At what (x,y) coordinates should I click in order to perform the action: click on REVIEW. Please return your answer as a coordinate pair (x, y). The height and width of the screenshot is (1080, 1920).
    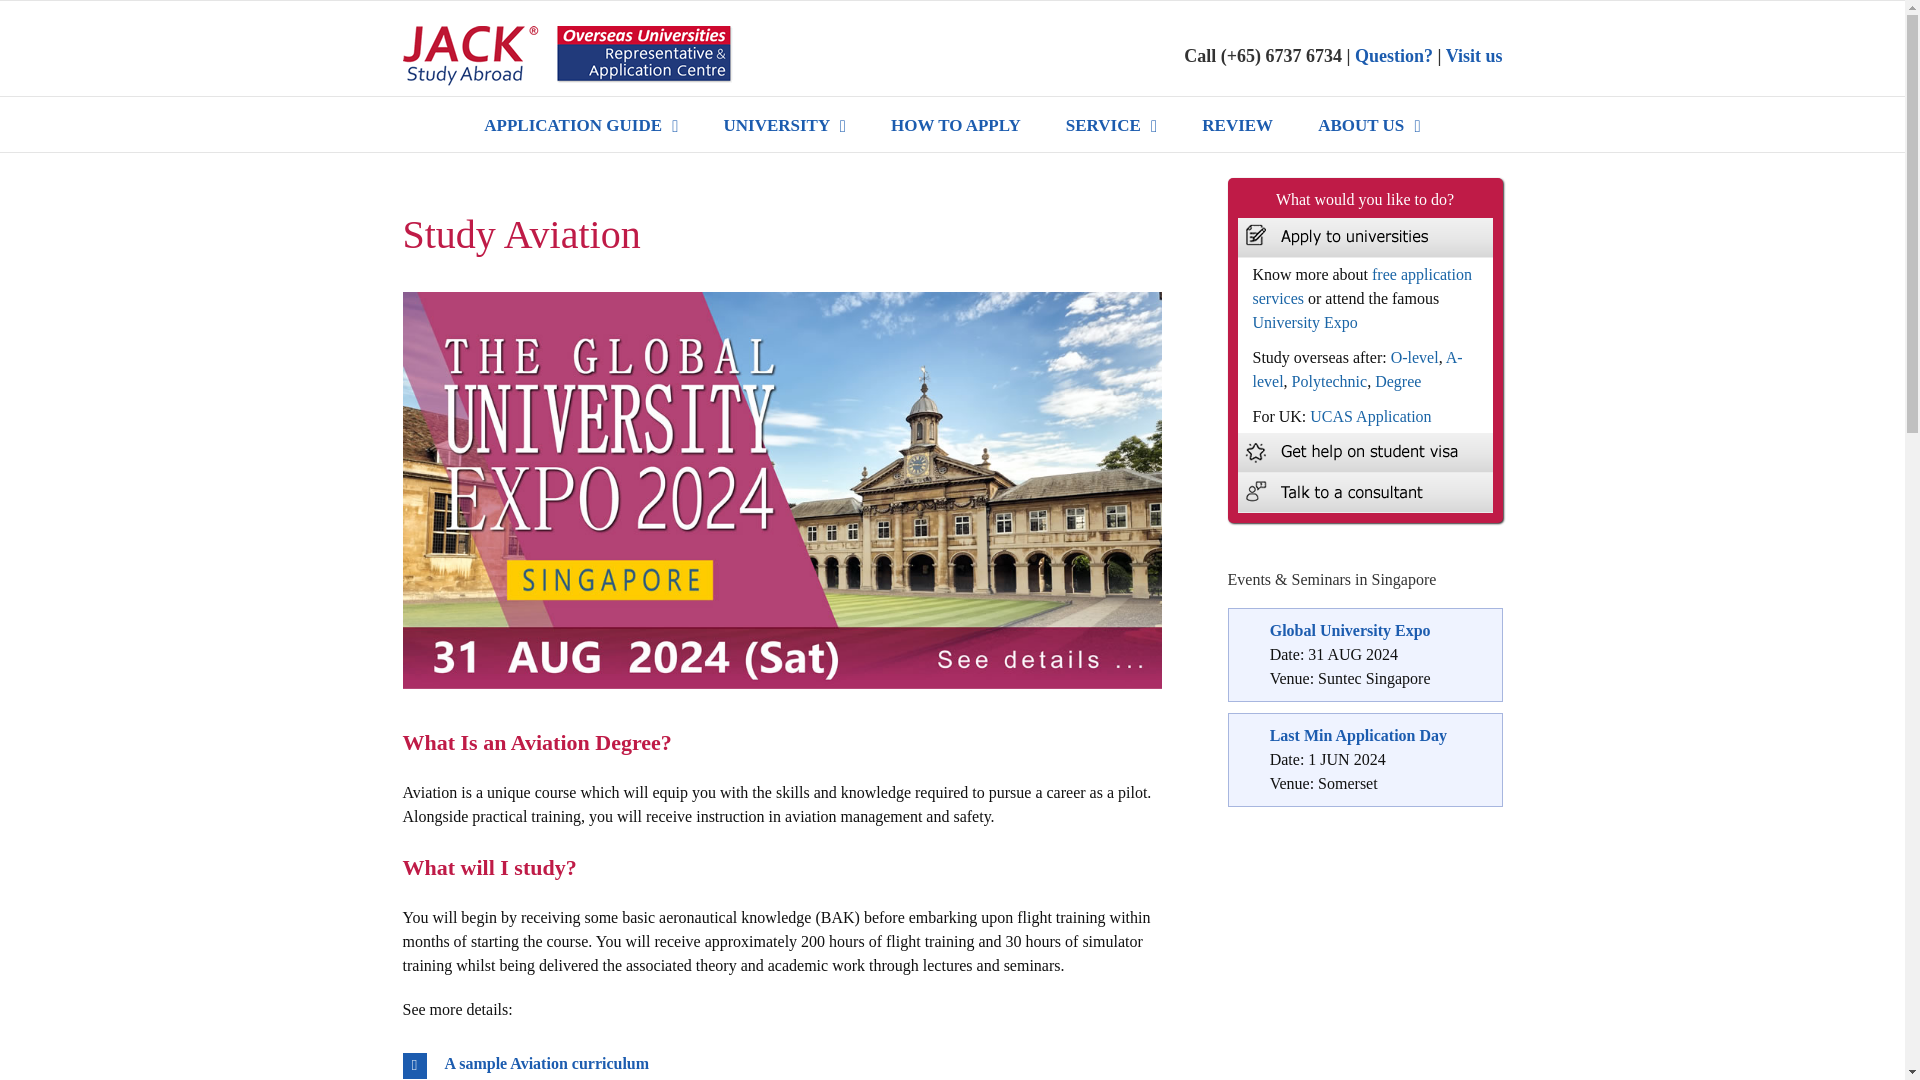
    Looking at the image, I should click on (1236, 124).